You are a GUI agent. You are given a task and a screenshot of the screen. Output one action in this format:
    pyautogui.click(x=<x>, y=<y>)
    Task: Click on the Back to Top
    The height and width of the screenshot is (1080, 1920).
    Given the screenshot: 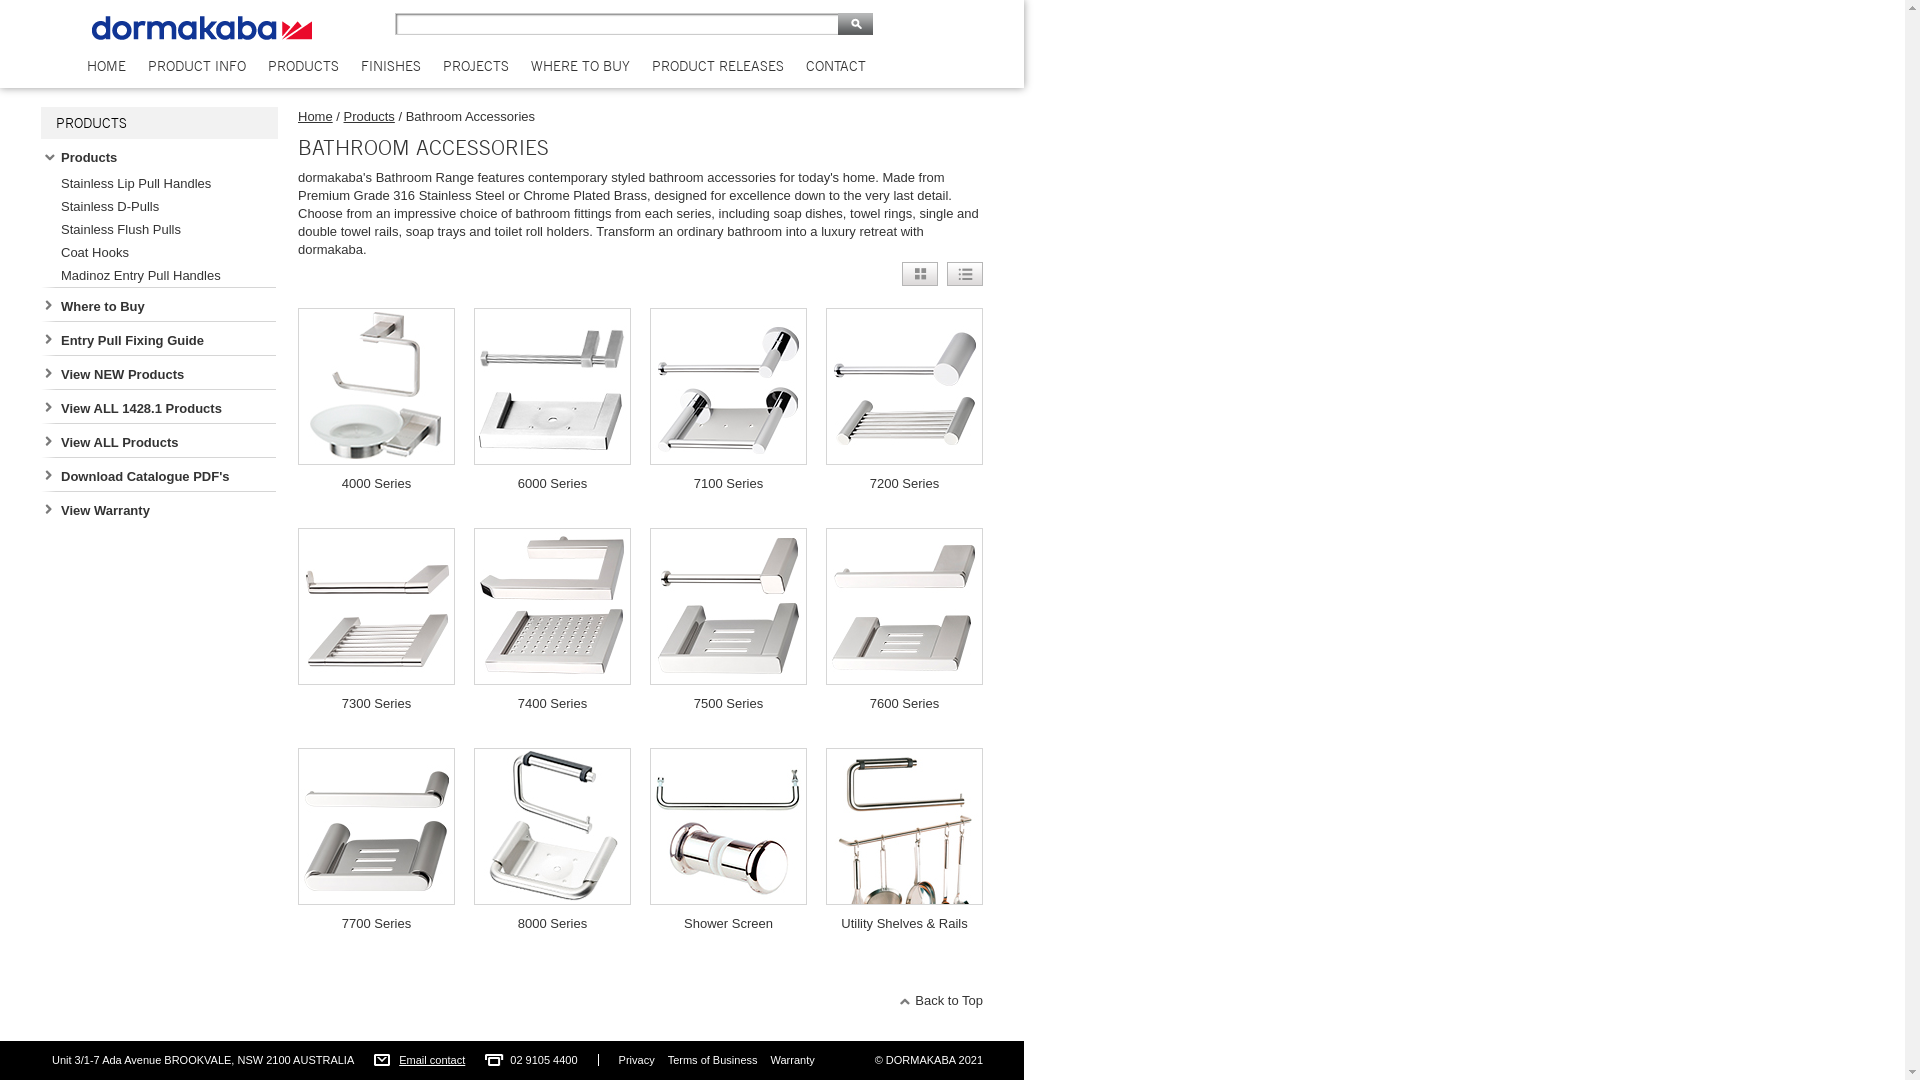 What is the action you would take?
    pyautogui.click(x=941, y=1000)
    